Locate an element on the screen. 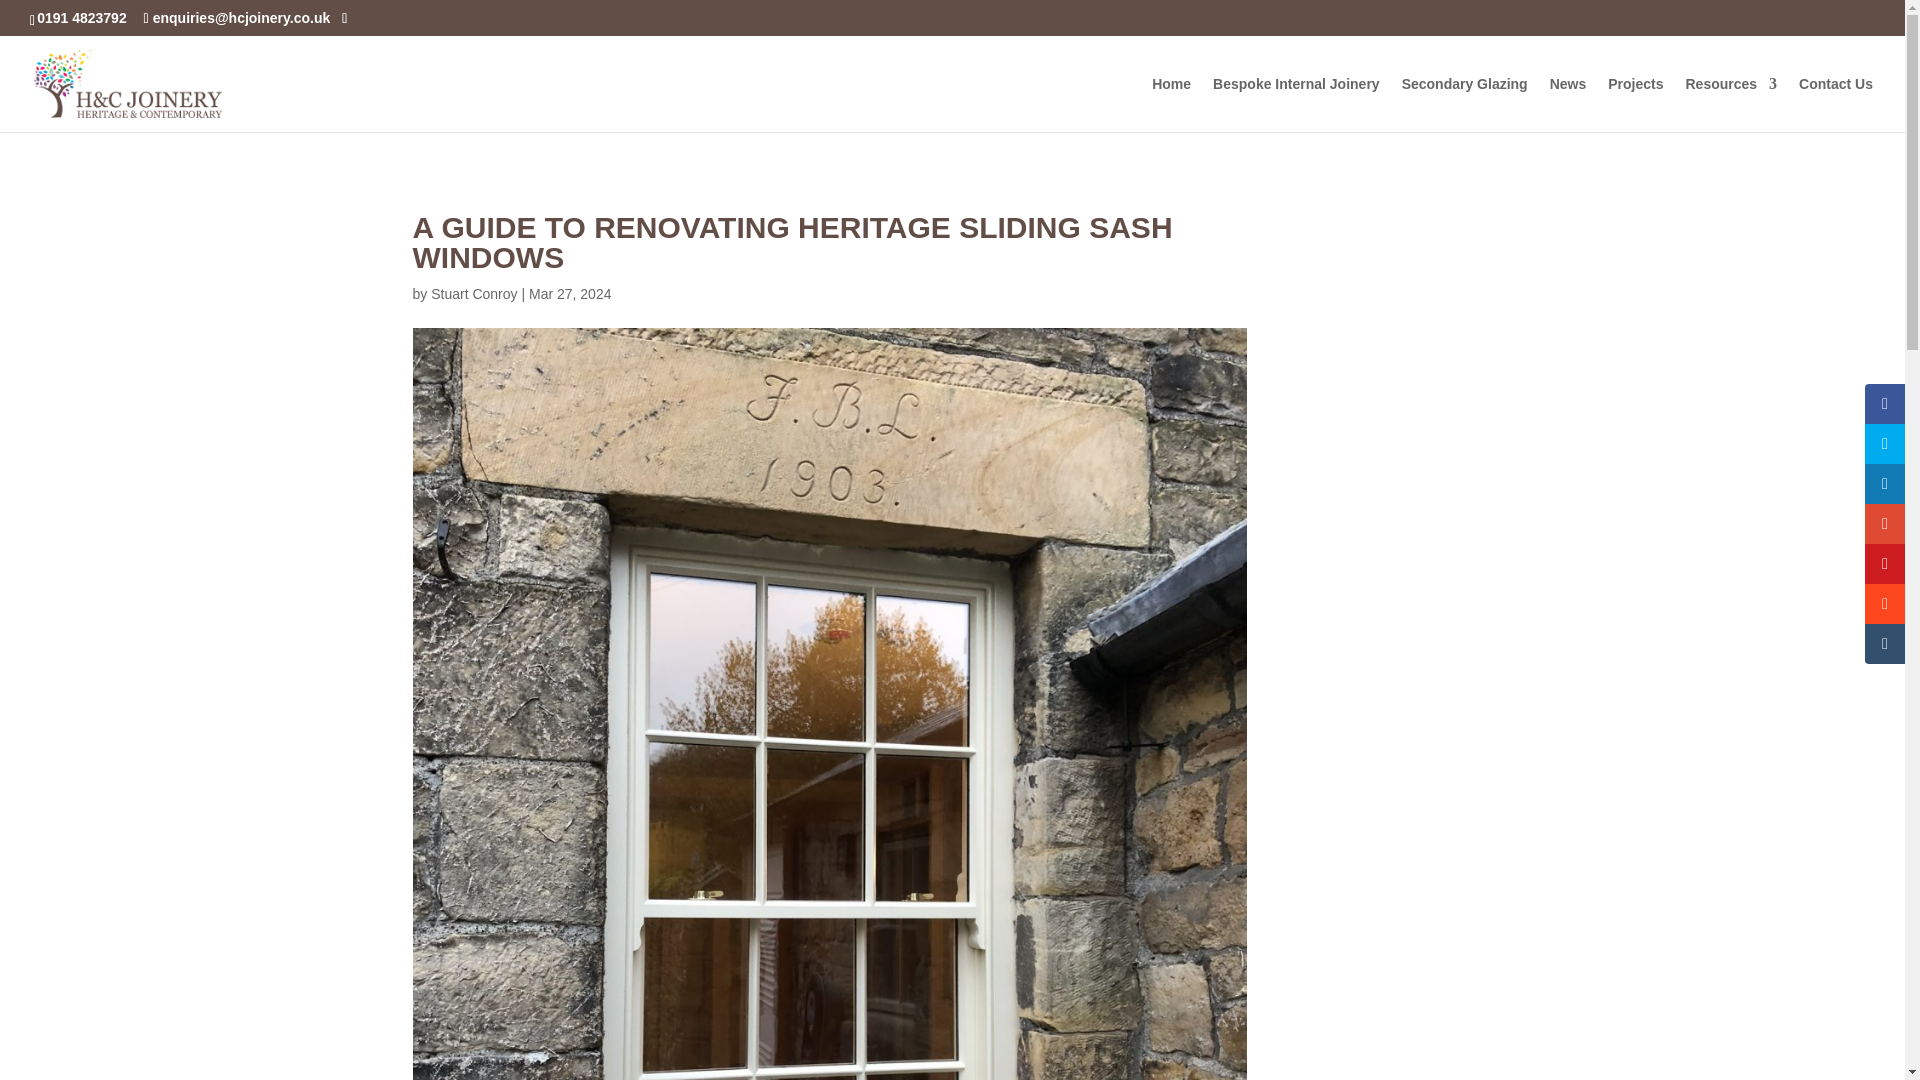  Posts by Stuart Conroy is located at coordinates (473, 294).